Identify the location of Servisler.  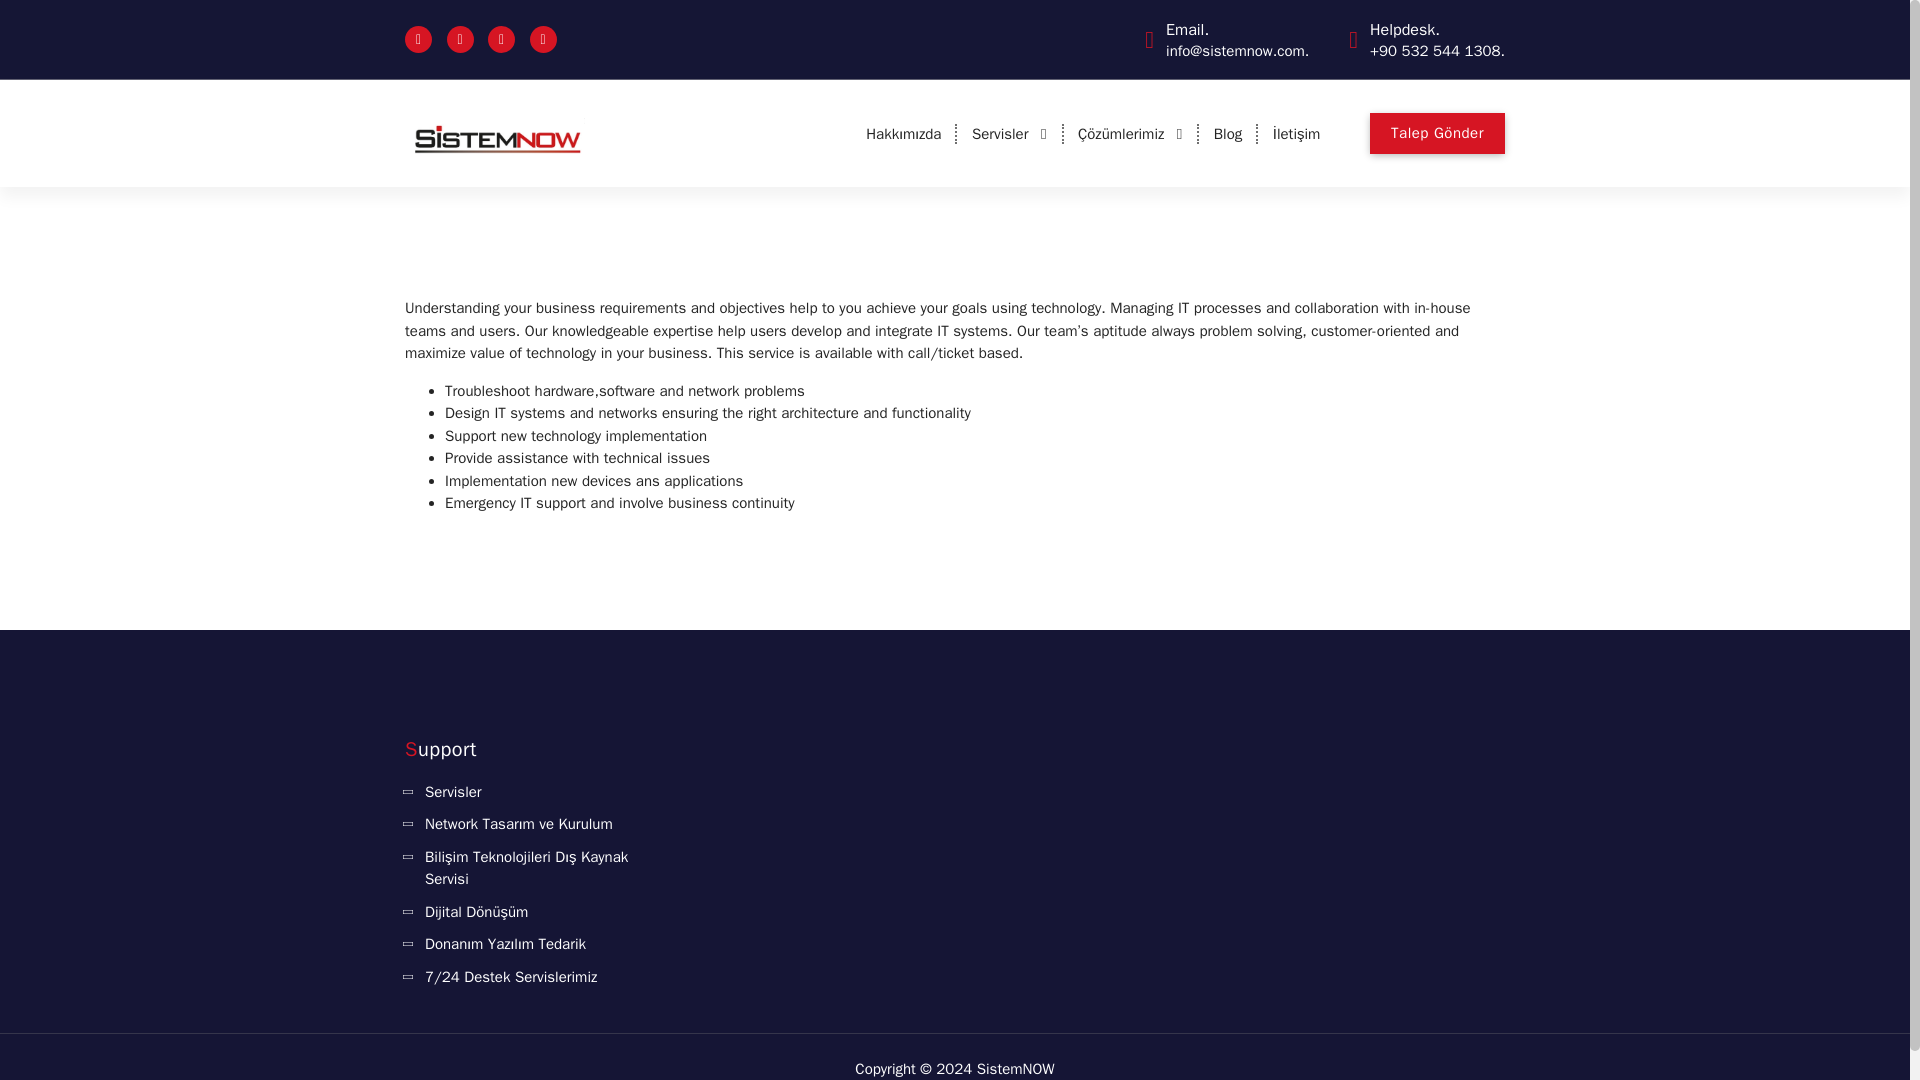
(1010, 134).